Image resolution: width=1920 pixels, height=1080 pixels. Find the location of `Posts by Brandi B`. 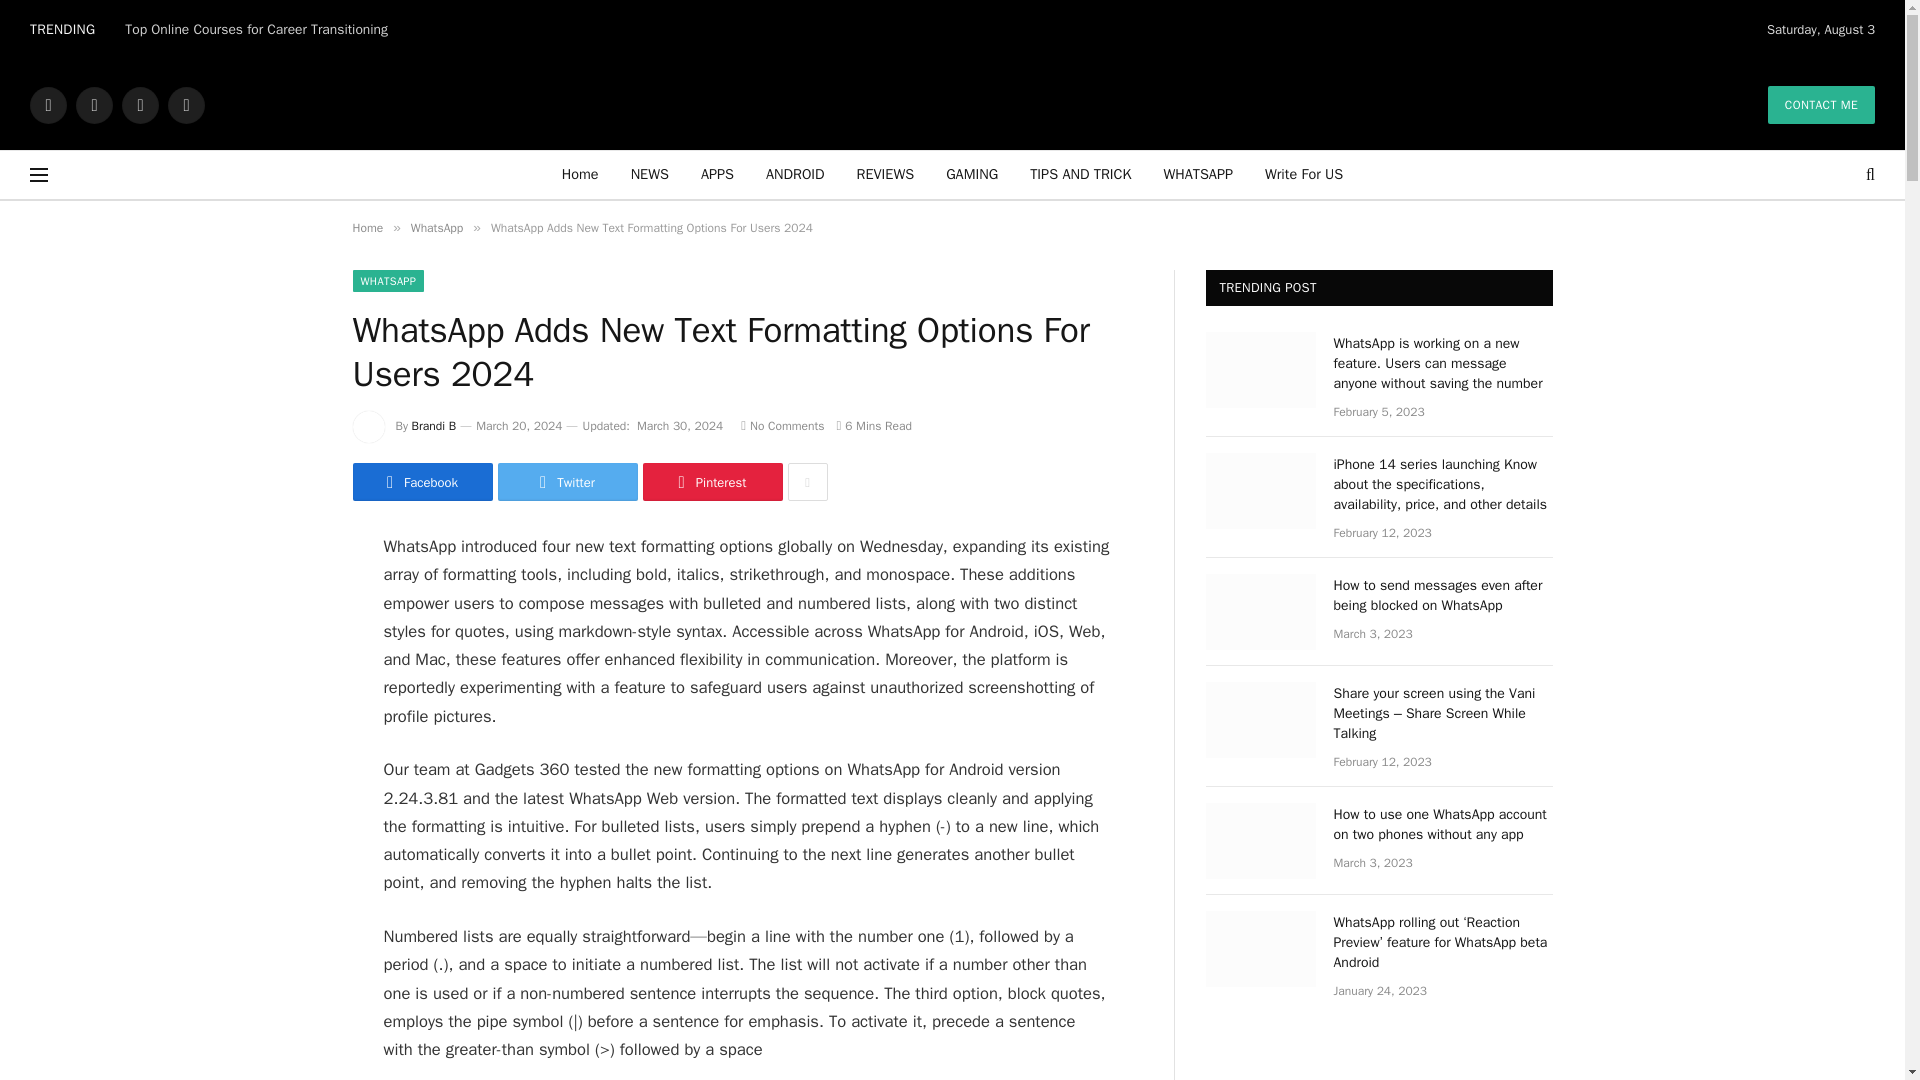

Posts by Brandi B is located at coordinates (434, 426).